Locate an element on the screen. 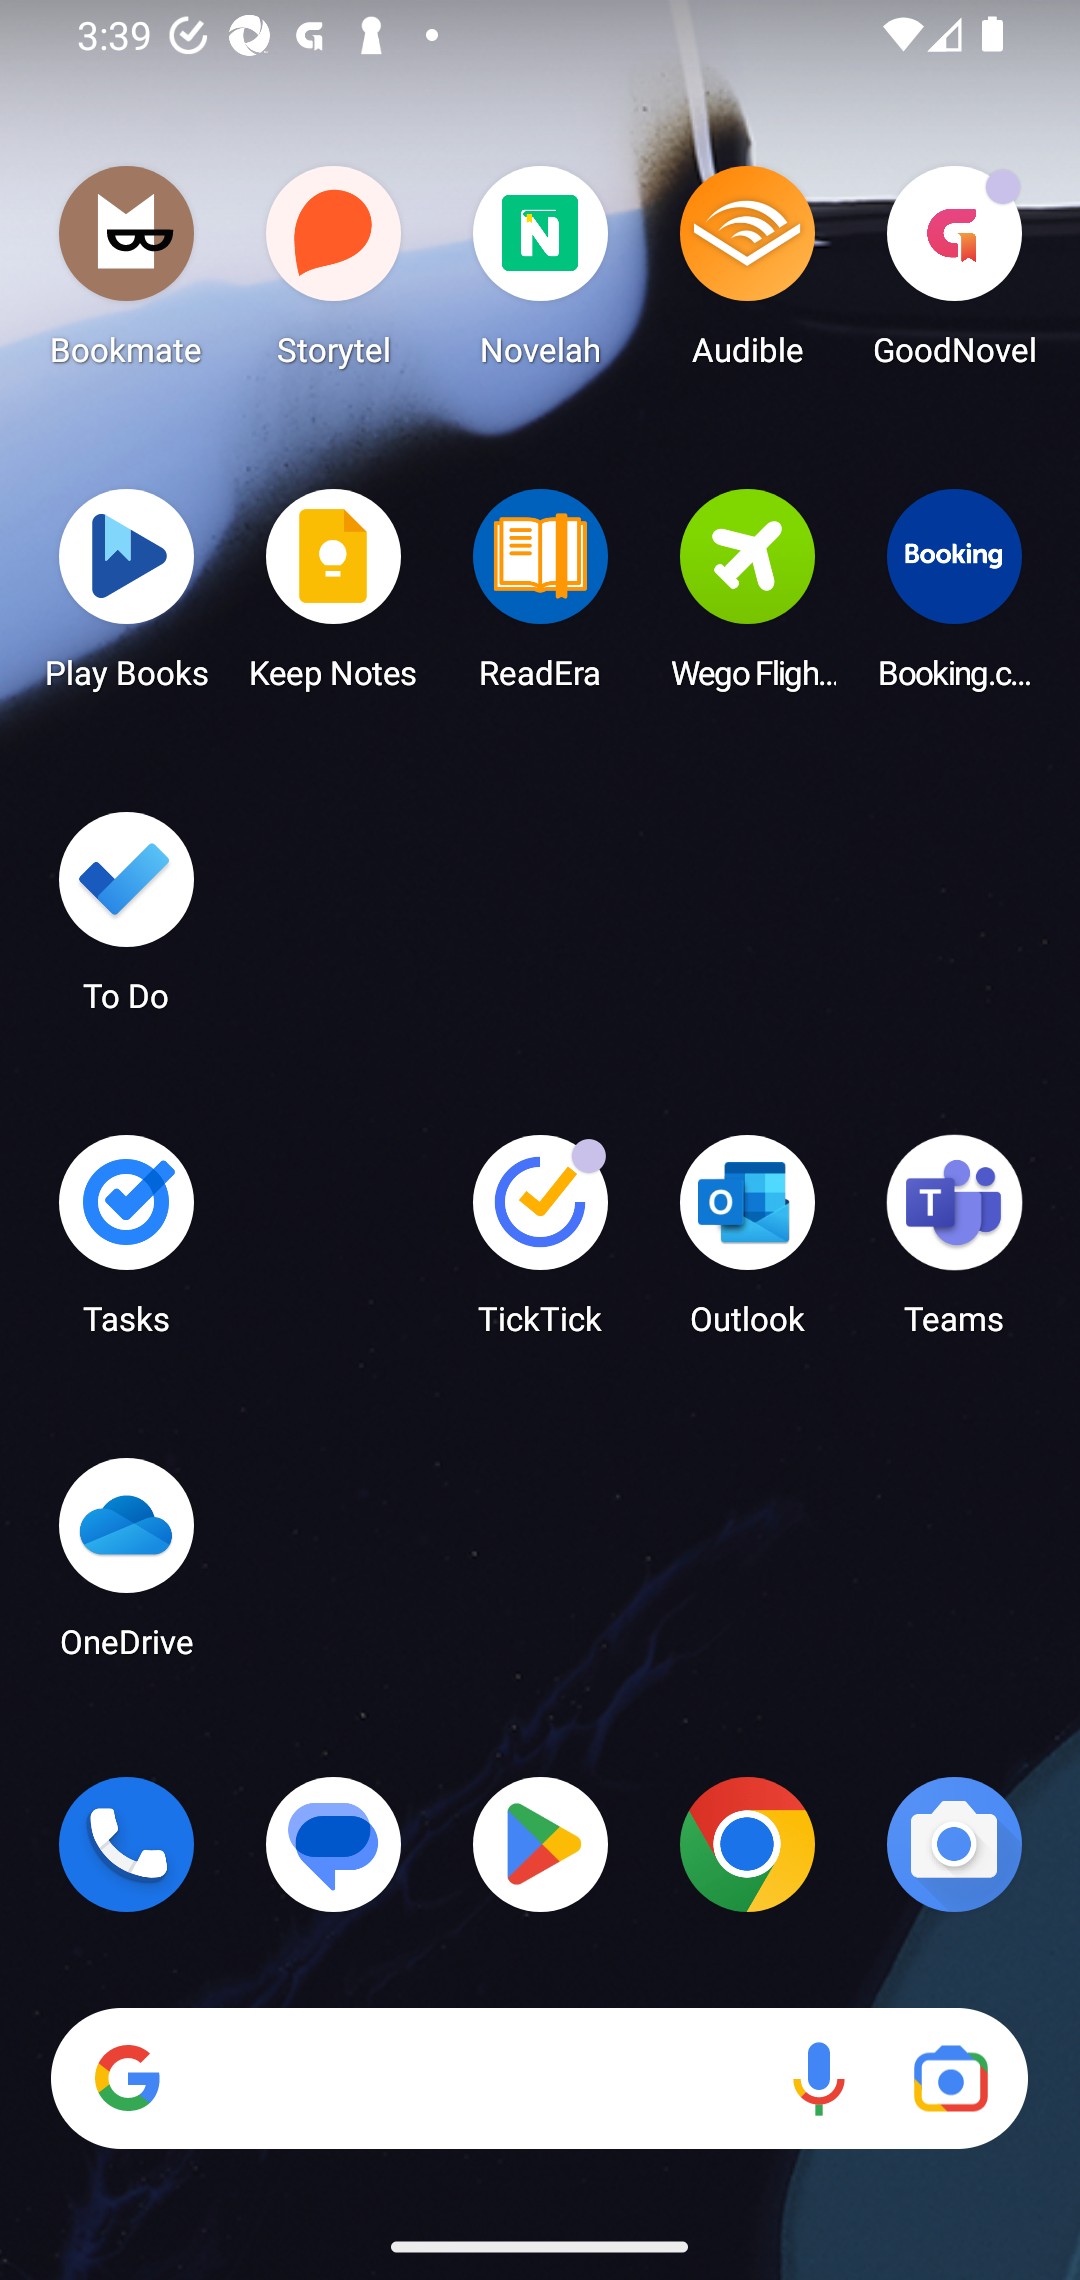 The image size is (1080, 2280). Audible is located at coordinates (747, 274).